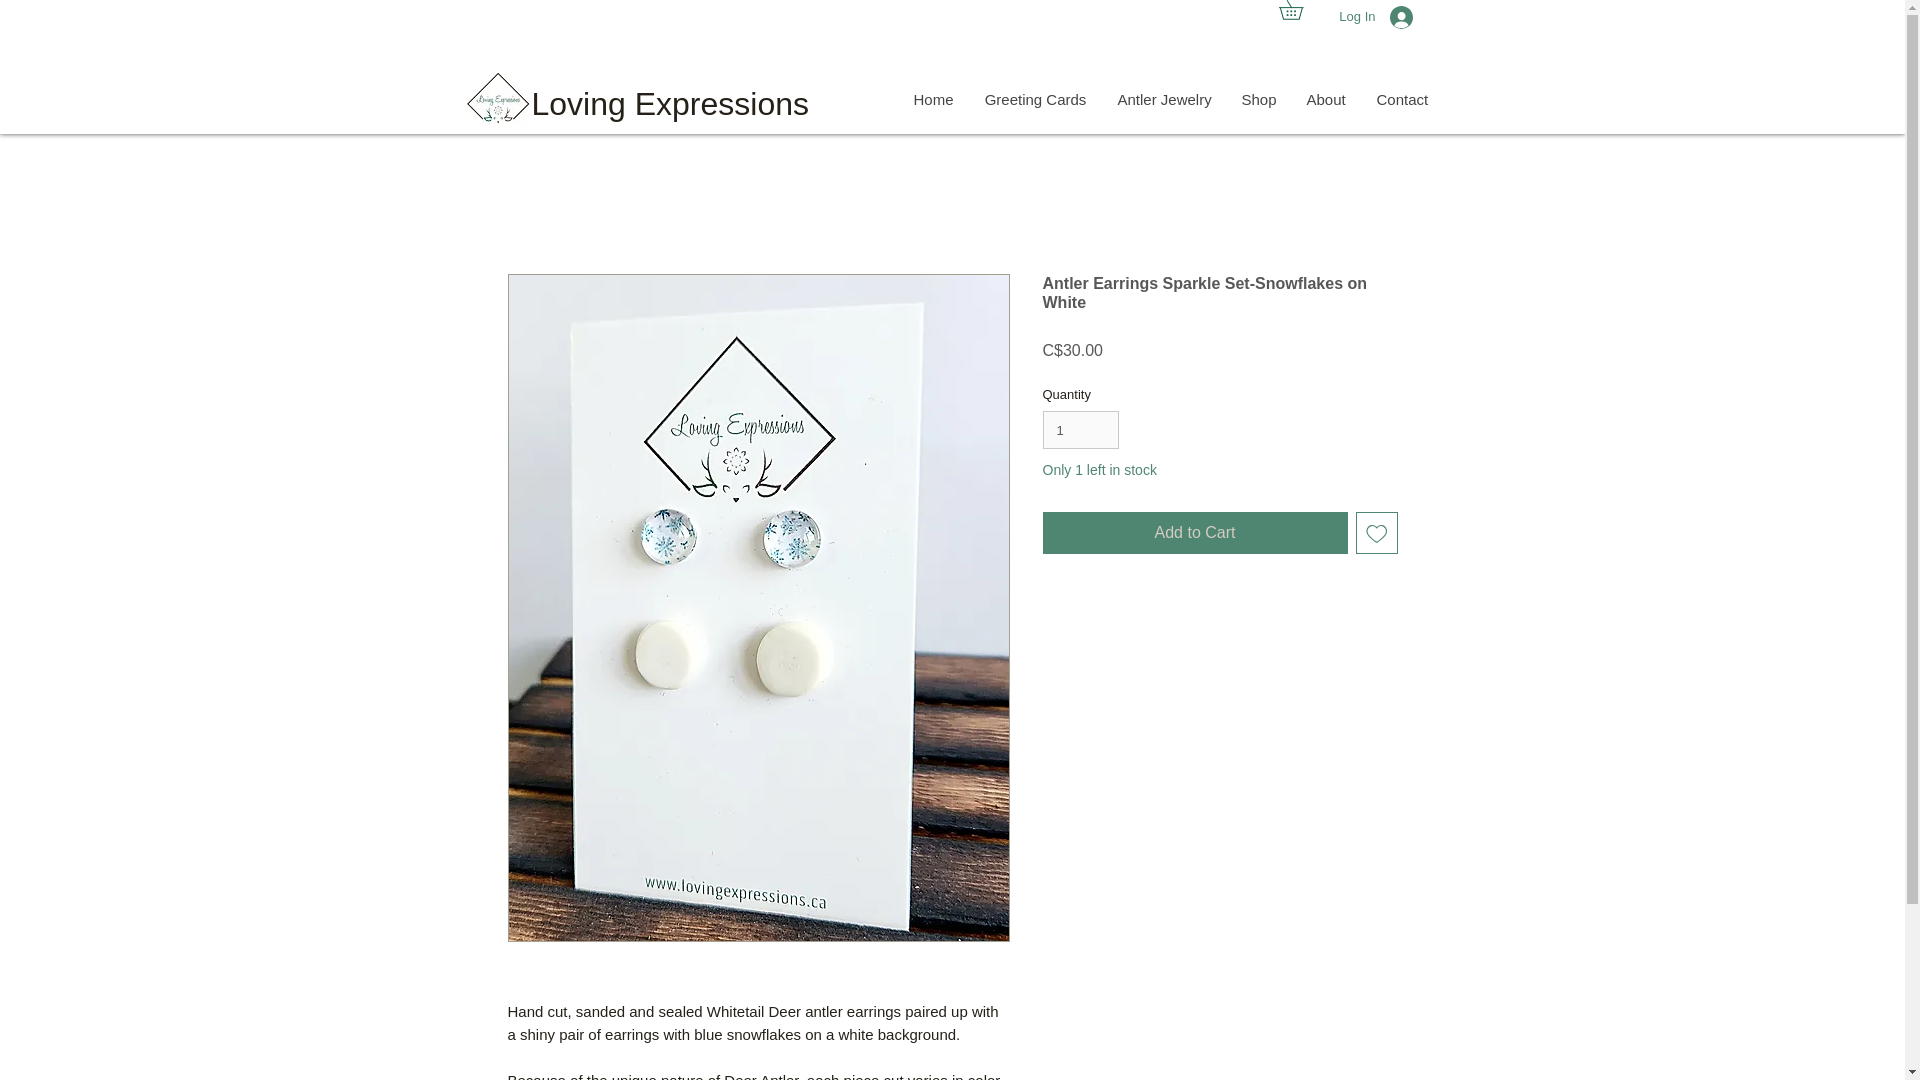  What do you see at coordinates (1080, 430) in the screenshot?
I see `1` at bounding box center [1080, 430].